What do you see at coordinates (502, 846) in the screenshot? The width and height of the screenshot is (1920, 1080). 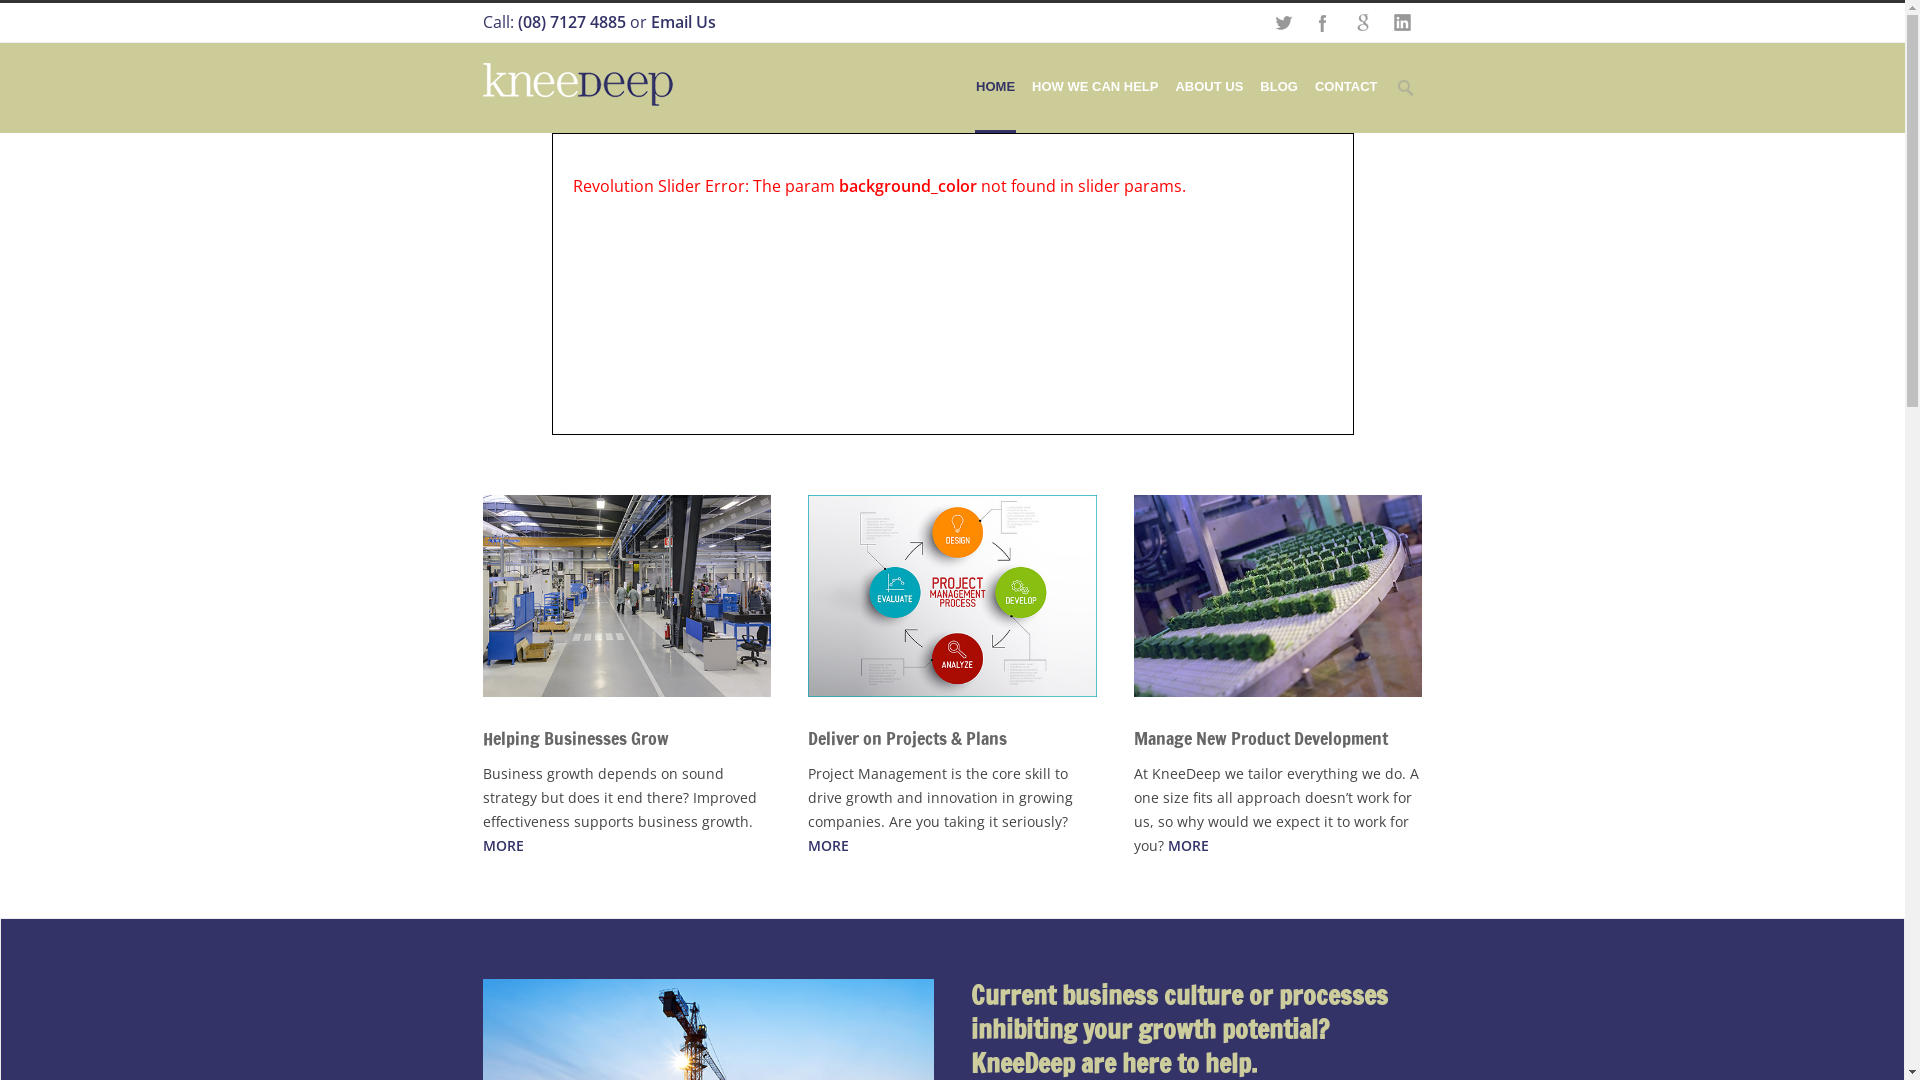 I see `MORE` at bounding box center [502, 846].